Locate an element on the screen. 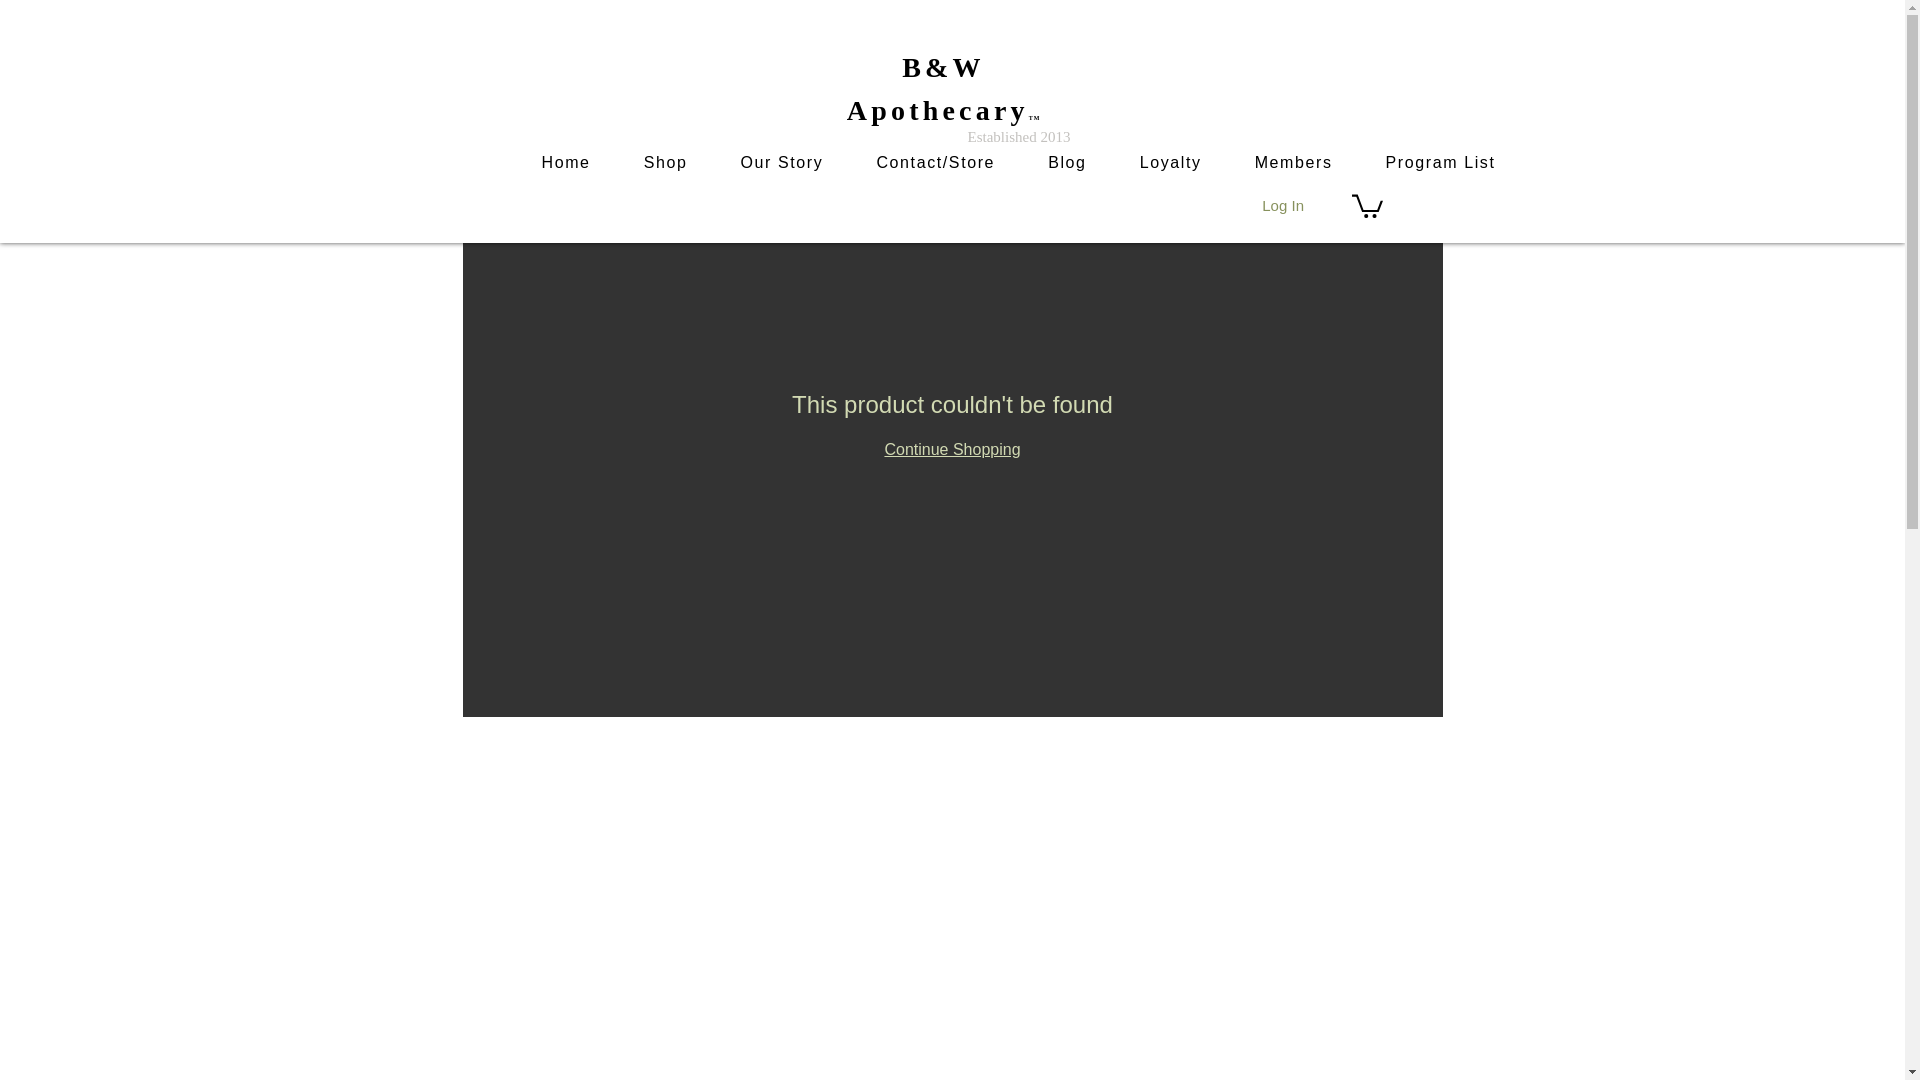  Home is located at coordinates (565, 162).